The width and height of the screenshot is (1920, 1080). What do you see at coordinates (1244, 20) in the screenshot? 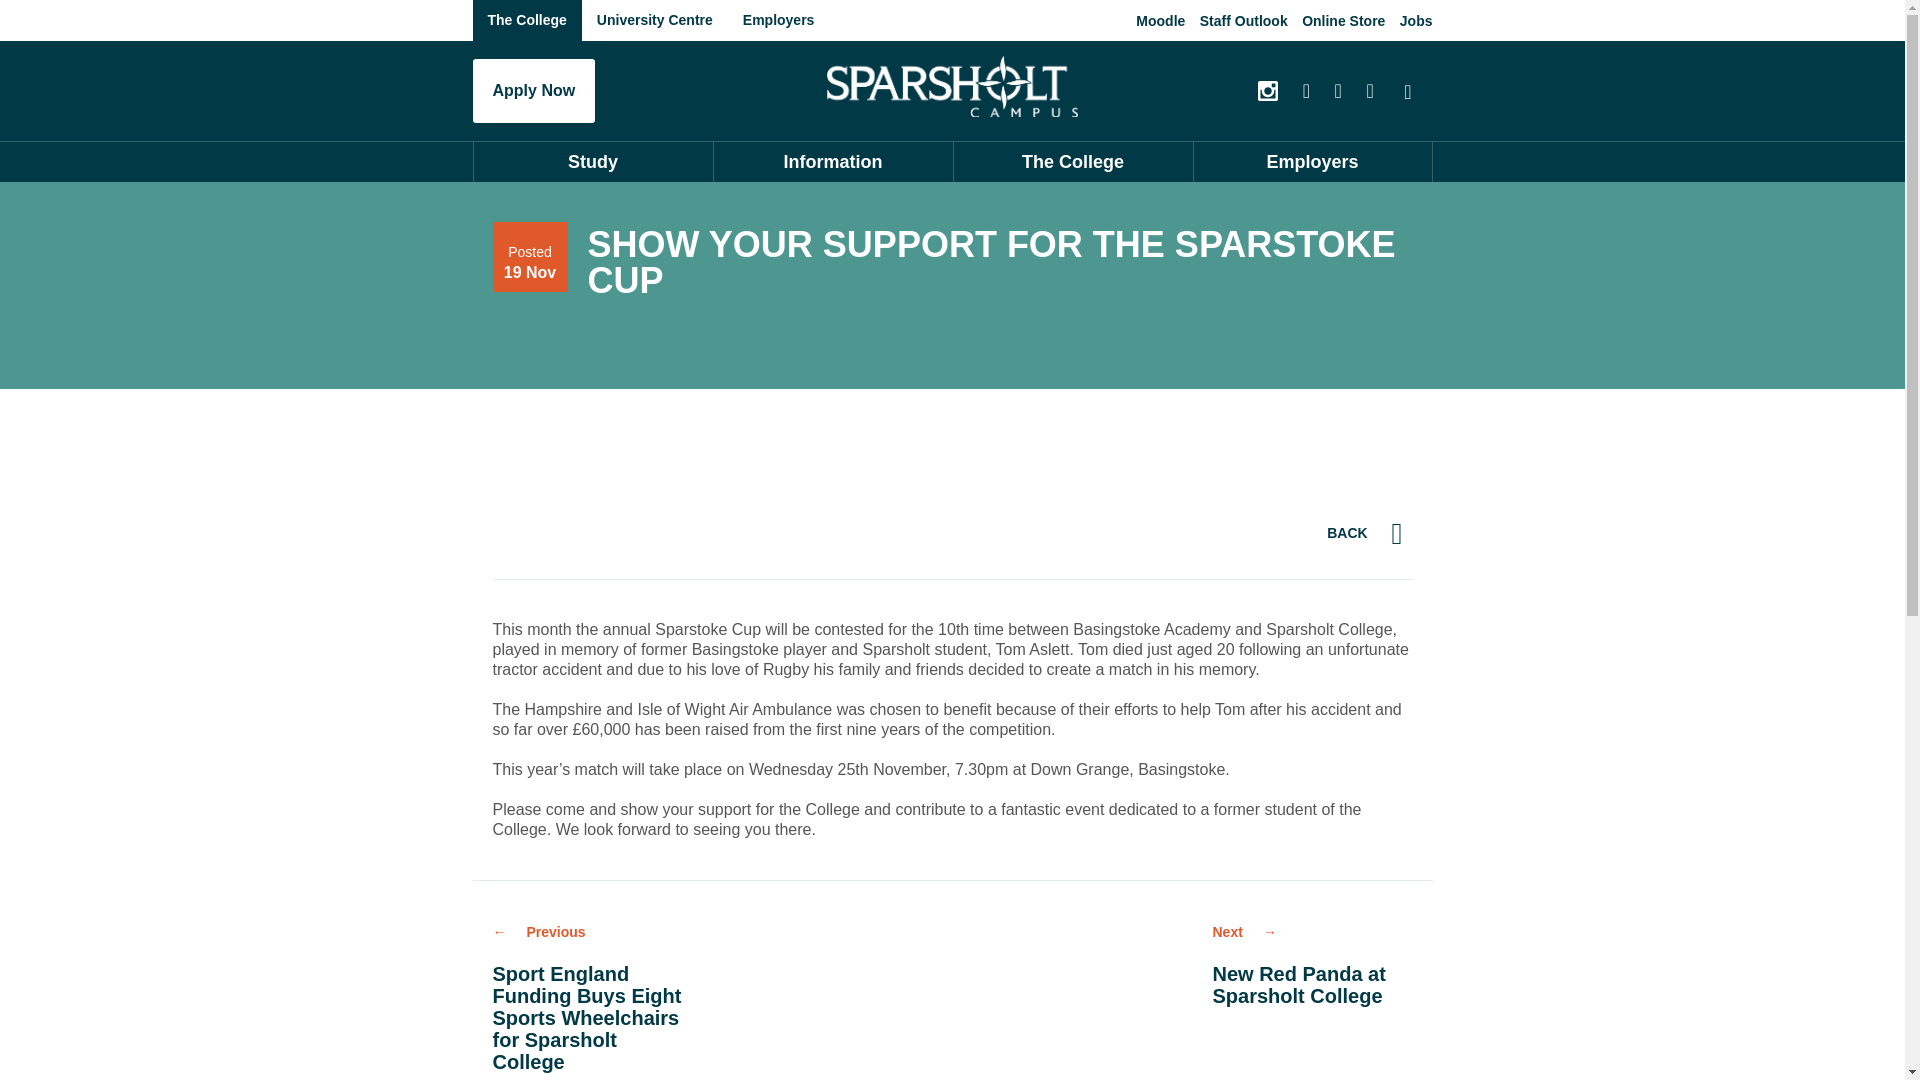
I see `Staff Outlook` at bounding box center [1244, 20].